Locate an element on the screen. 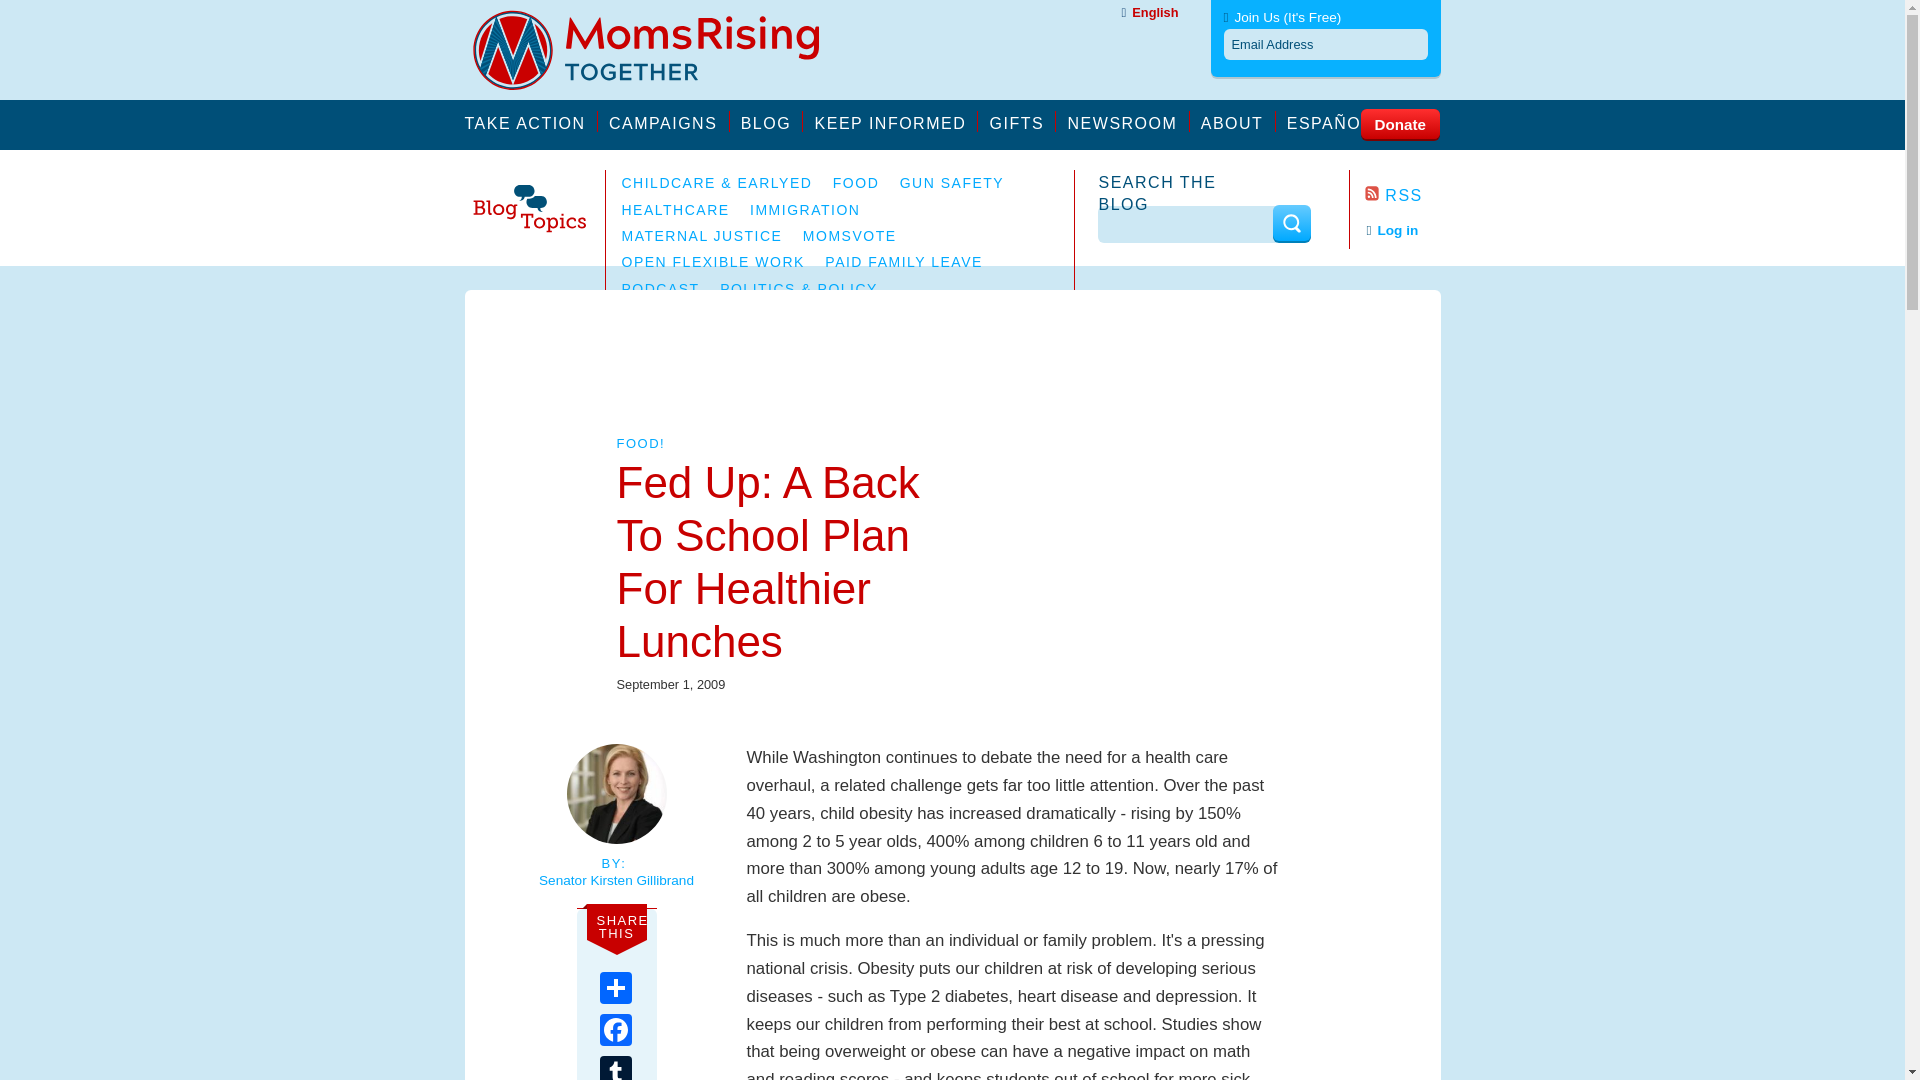  Search is located at coordinates (1290, 223).